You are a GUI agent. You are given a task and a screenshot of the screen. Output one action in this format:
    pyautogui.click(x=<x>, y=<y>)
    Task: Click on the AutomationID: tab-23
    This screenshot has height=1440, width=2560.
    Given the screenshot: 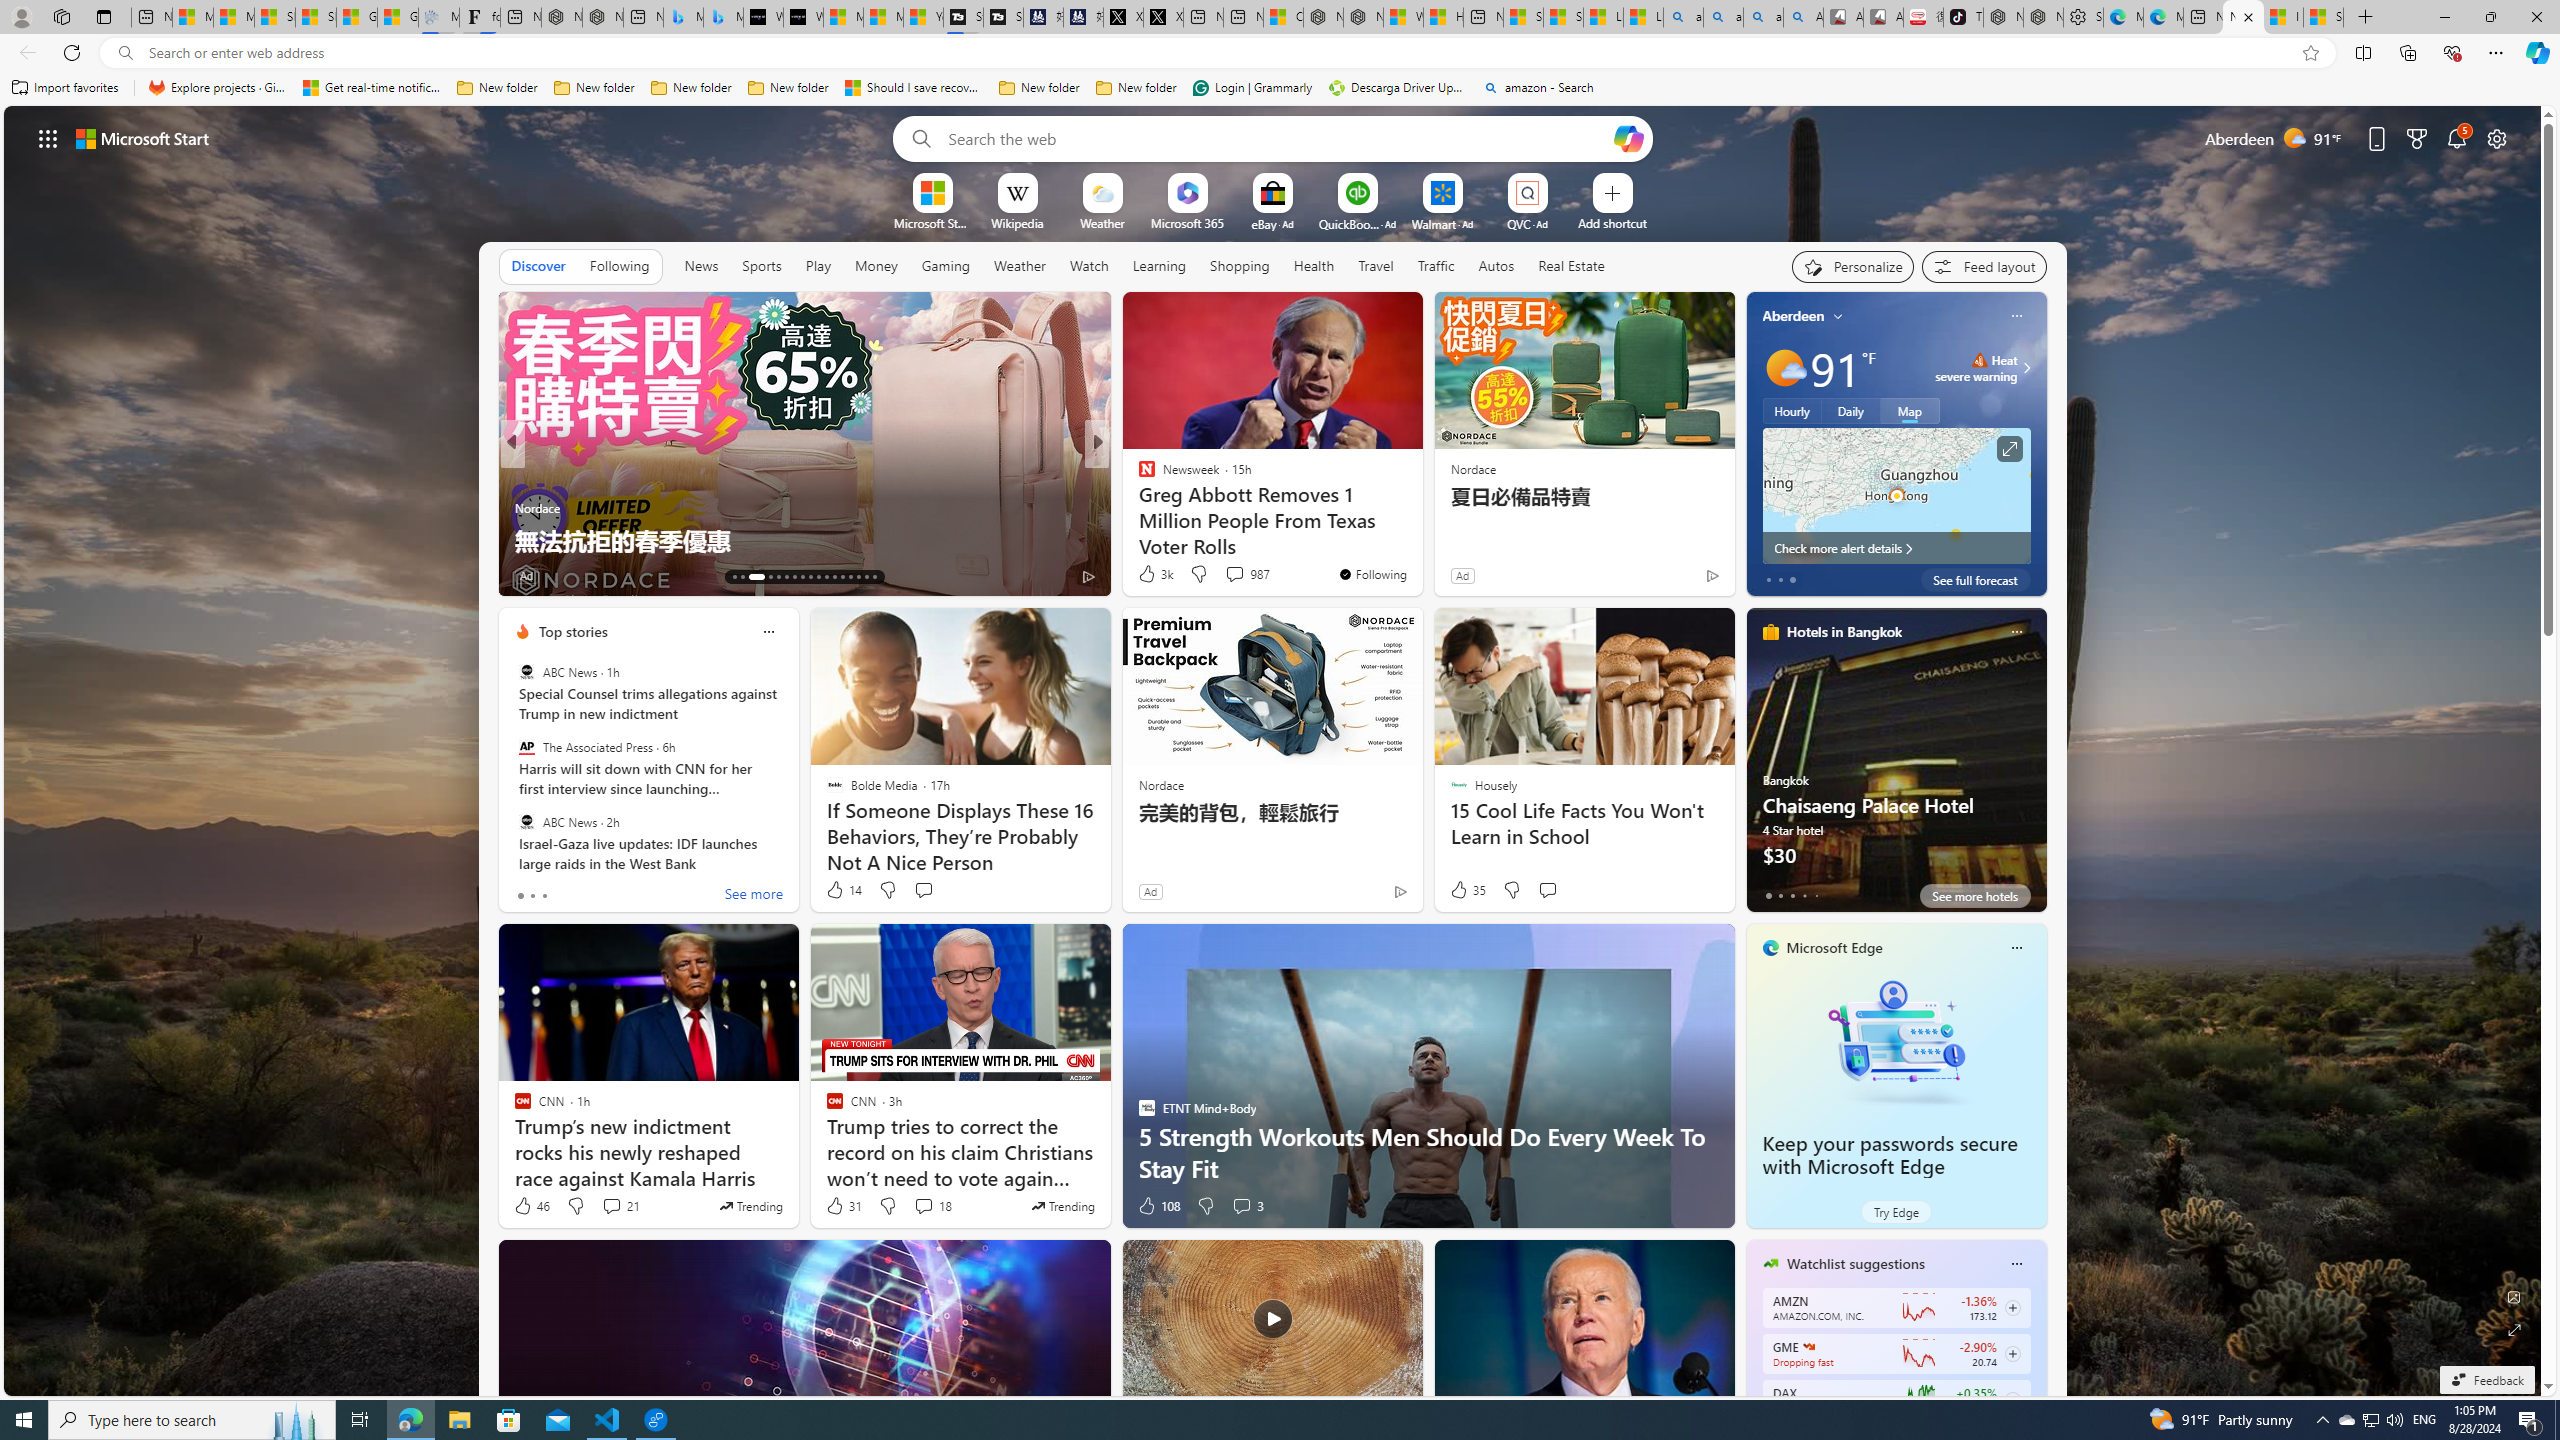 What is the action you would take?
    pyautogui.click(x=826, y=577)
    